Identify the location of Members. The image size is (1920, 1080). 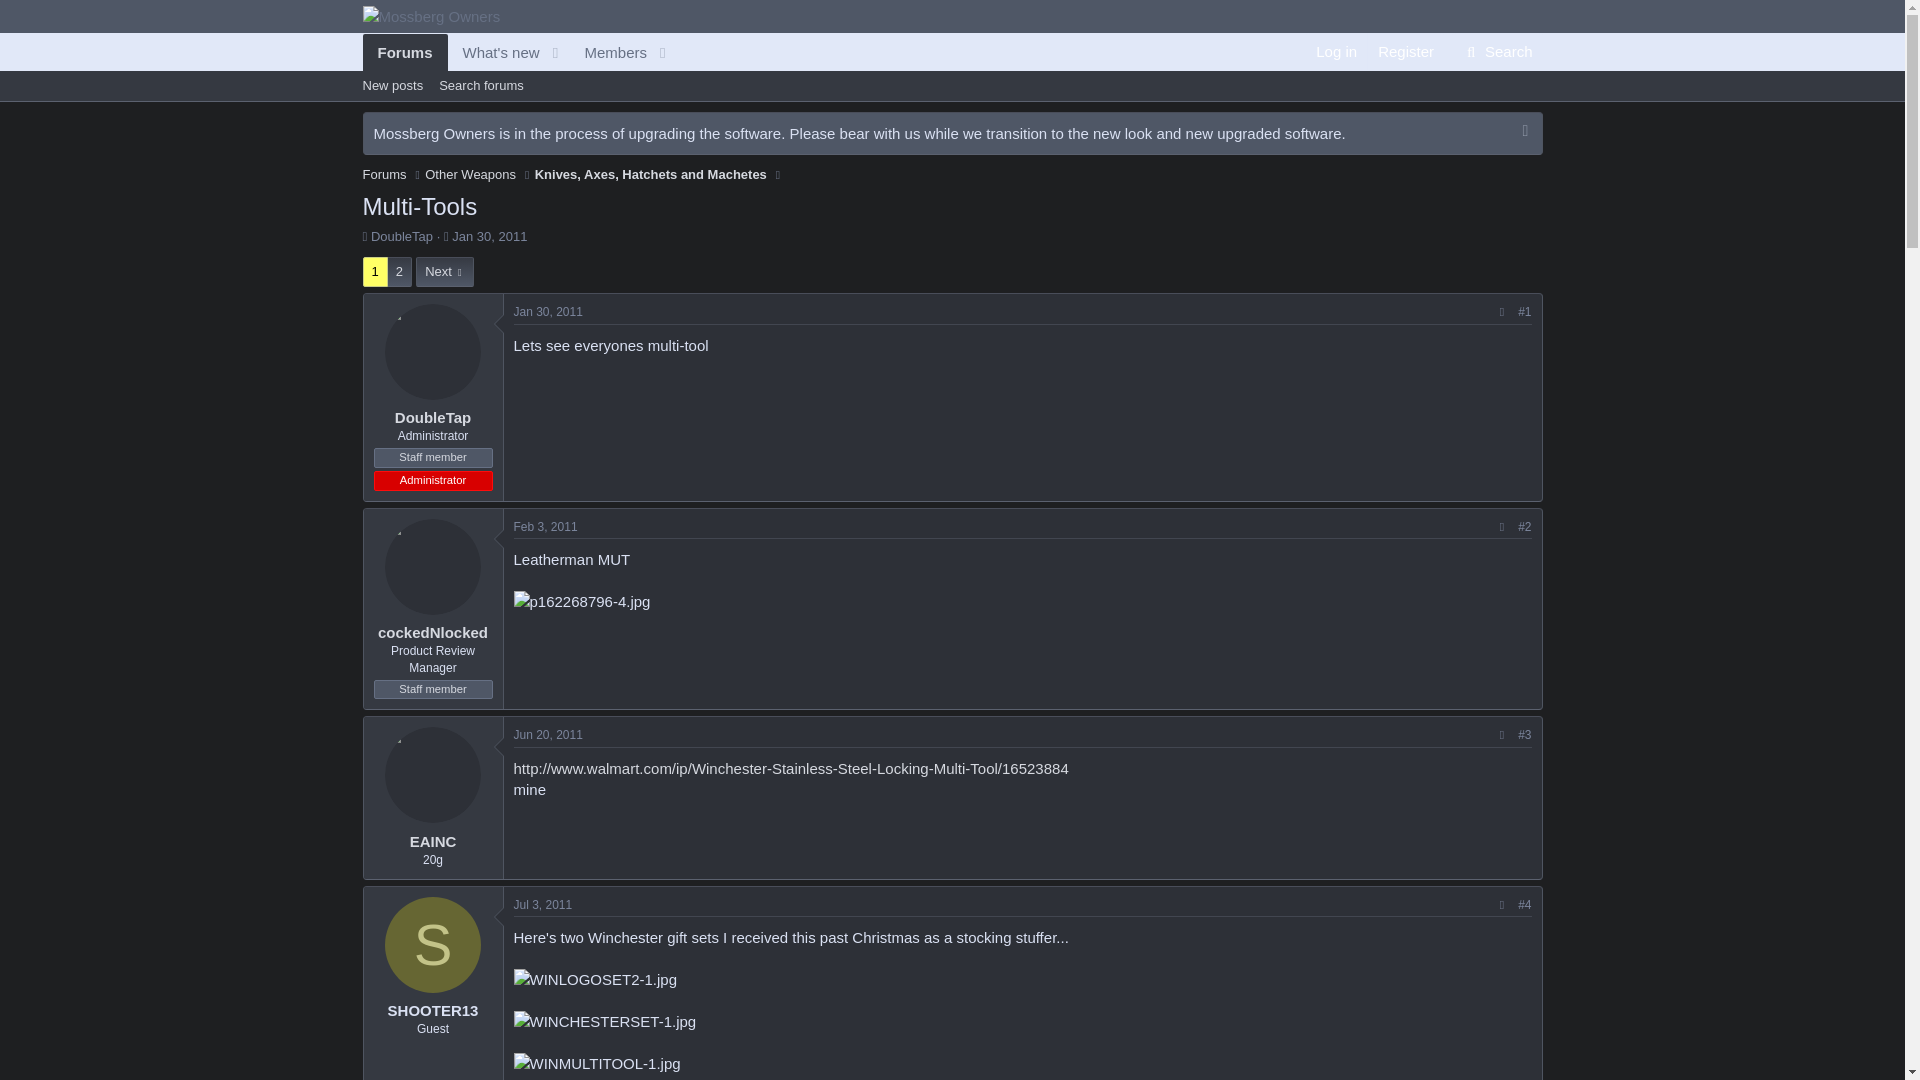
(650, 174).